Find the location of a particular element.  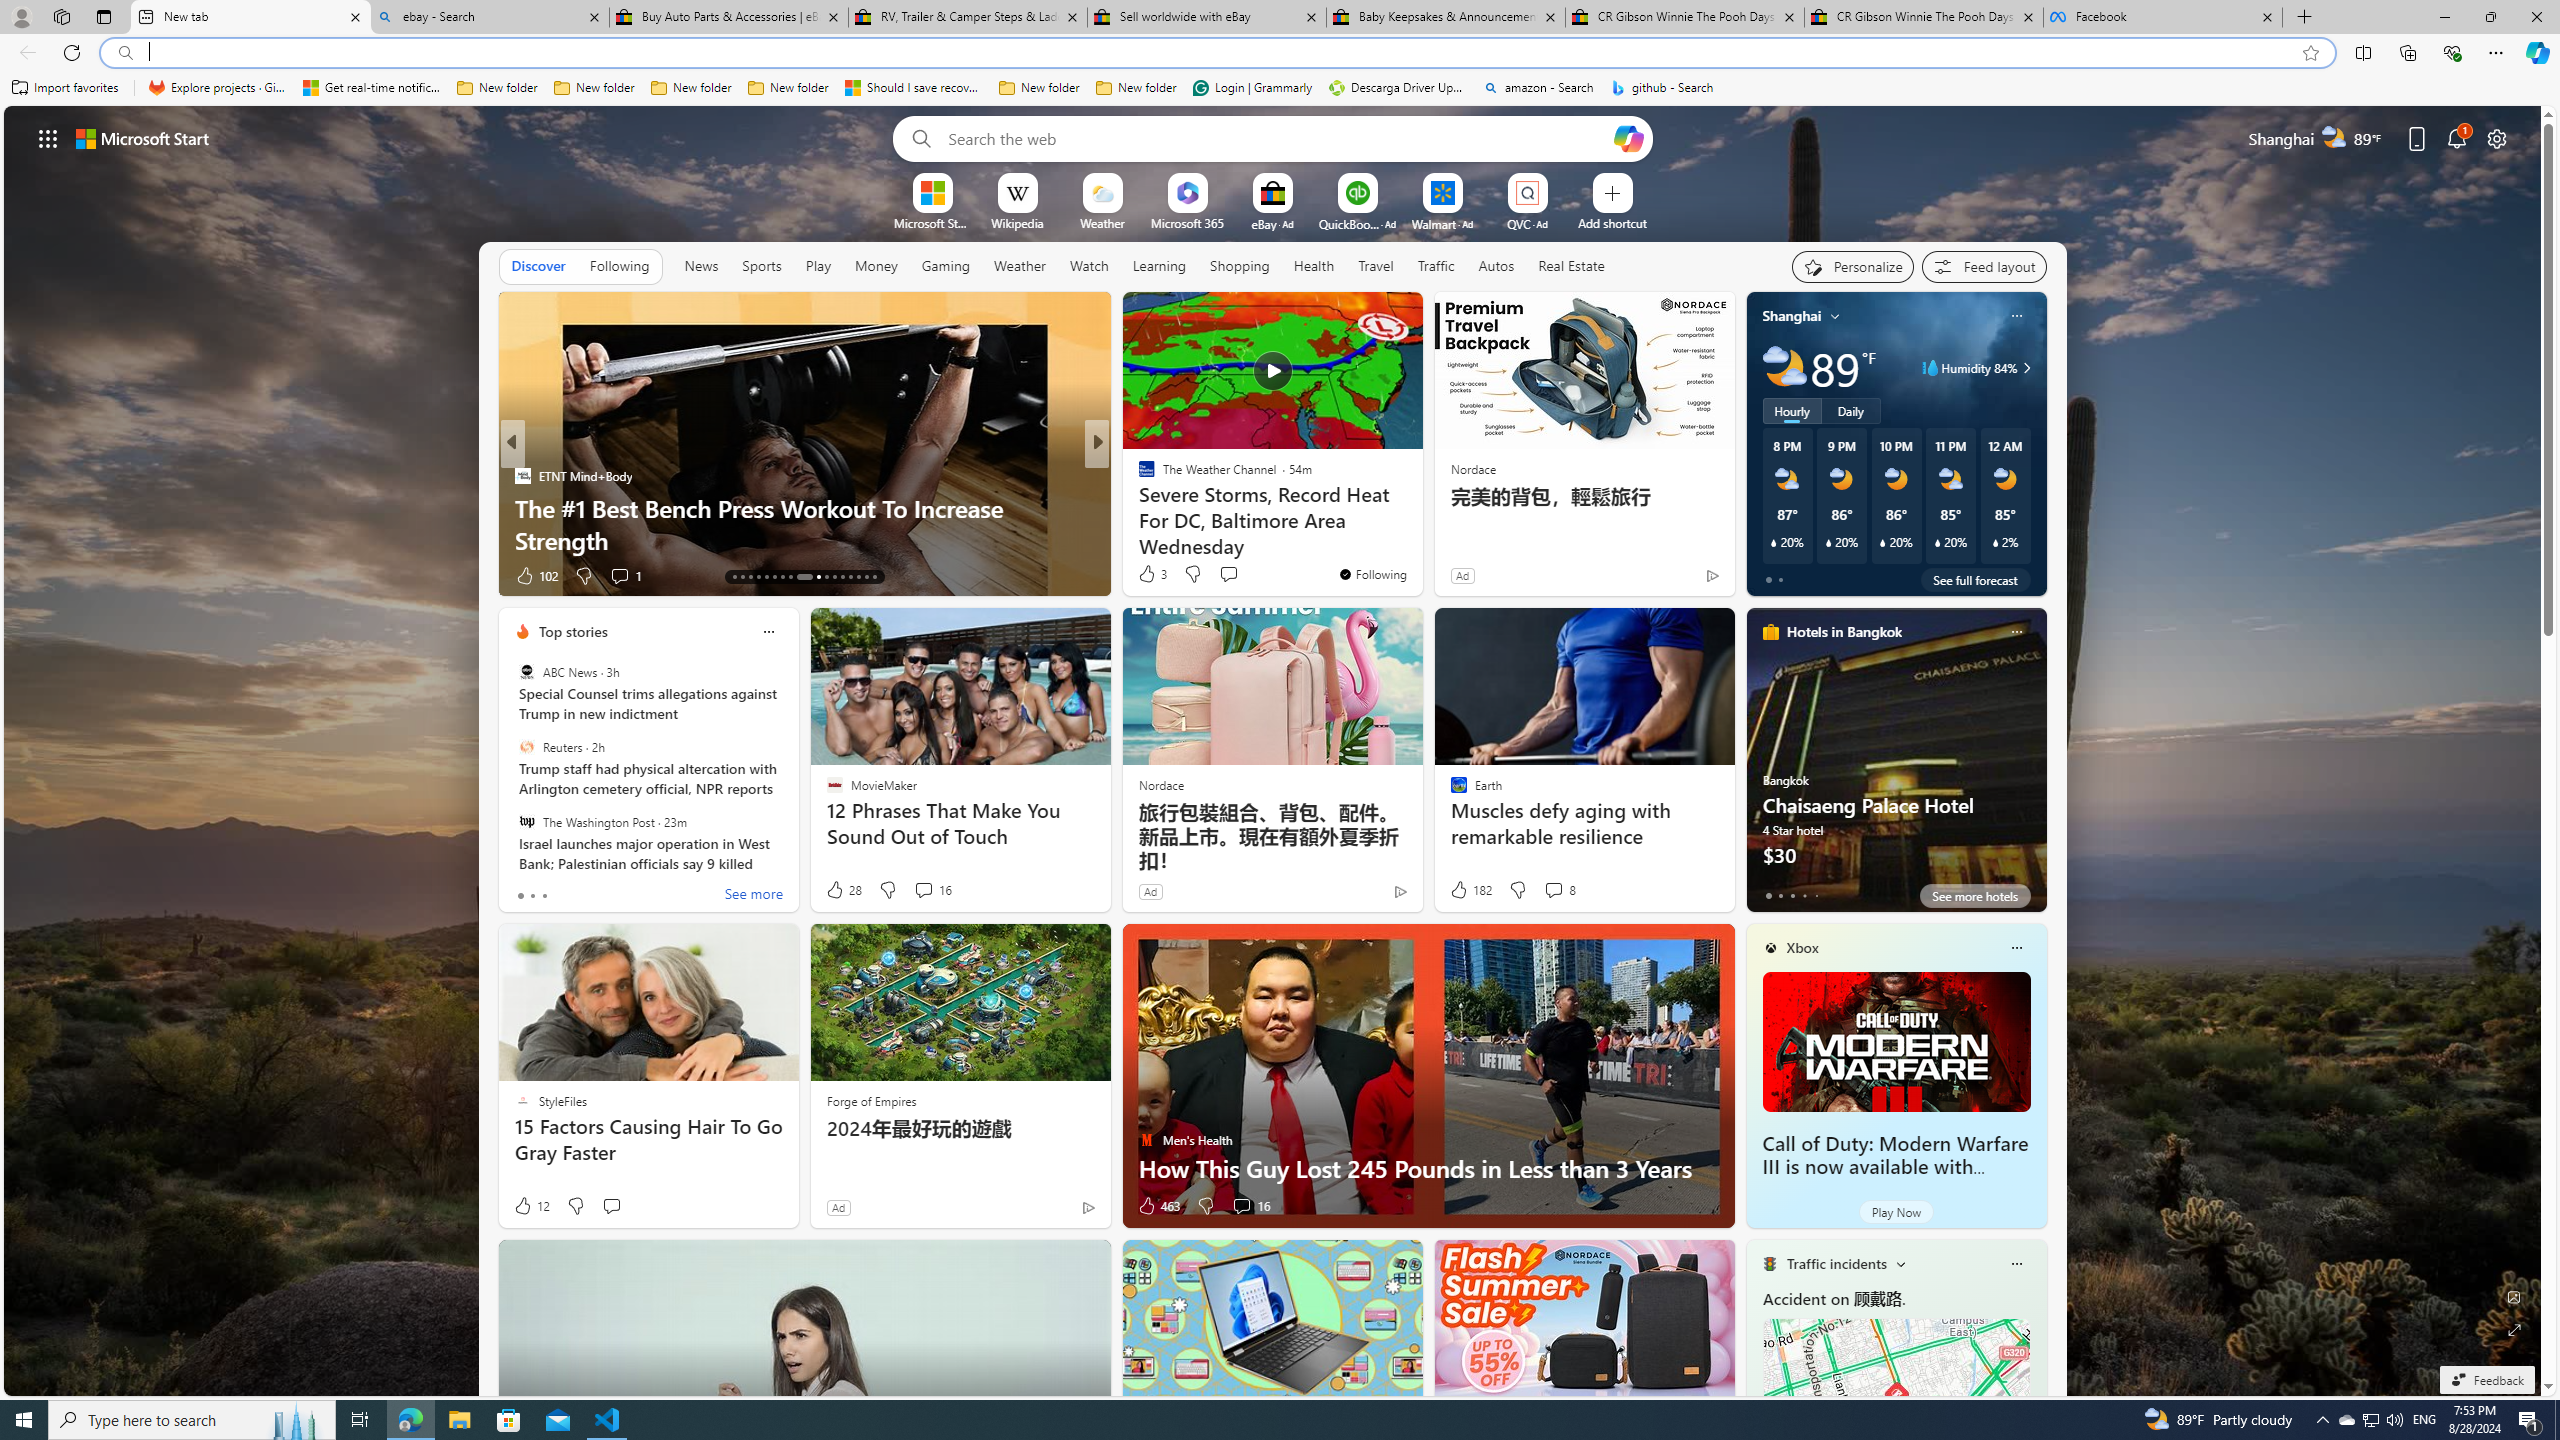

Wikipedia is located at coordinates (1017, 222).